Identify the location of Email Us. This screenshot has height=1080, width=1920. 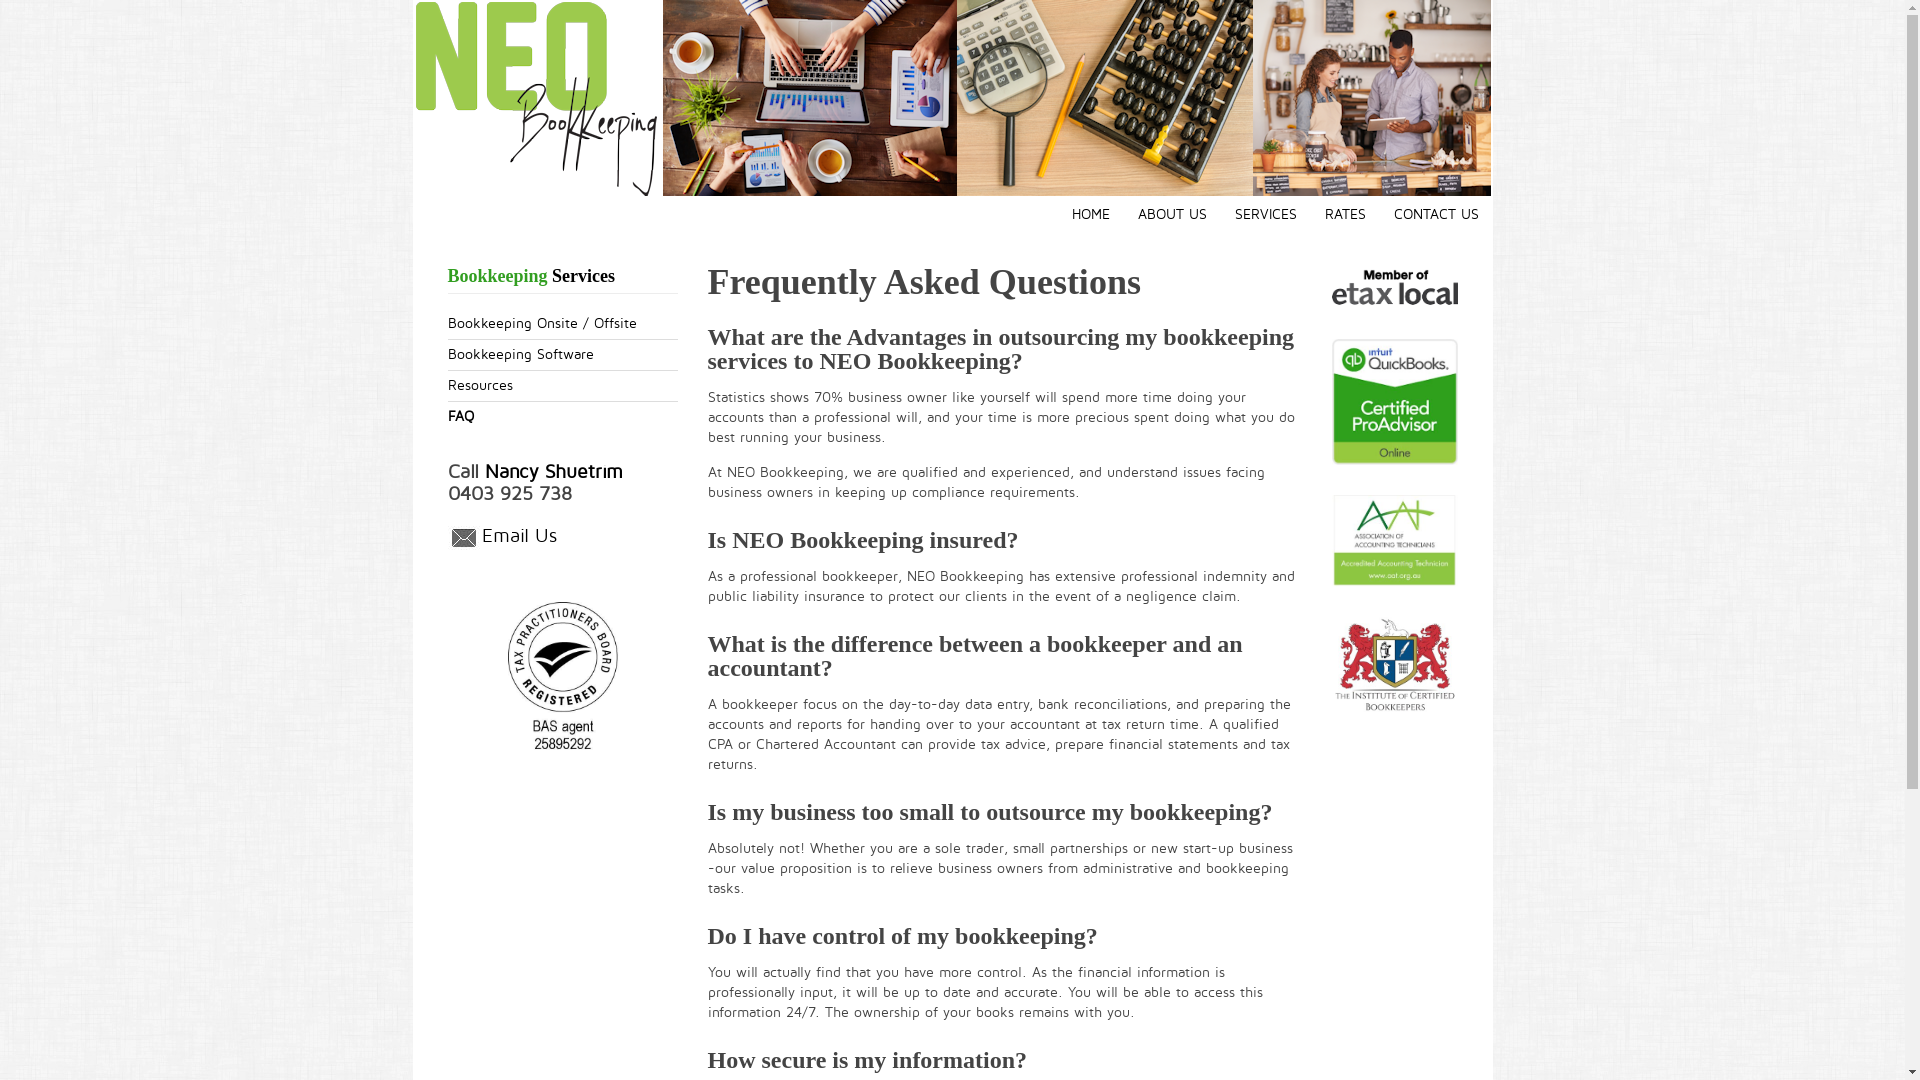
(520, 538).